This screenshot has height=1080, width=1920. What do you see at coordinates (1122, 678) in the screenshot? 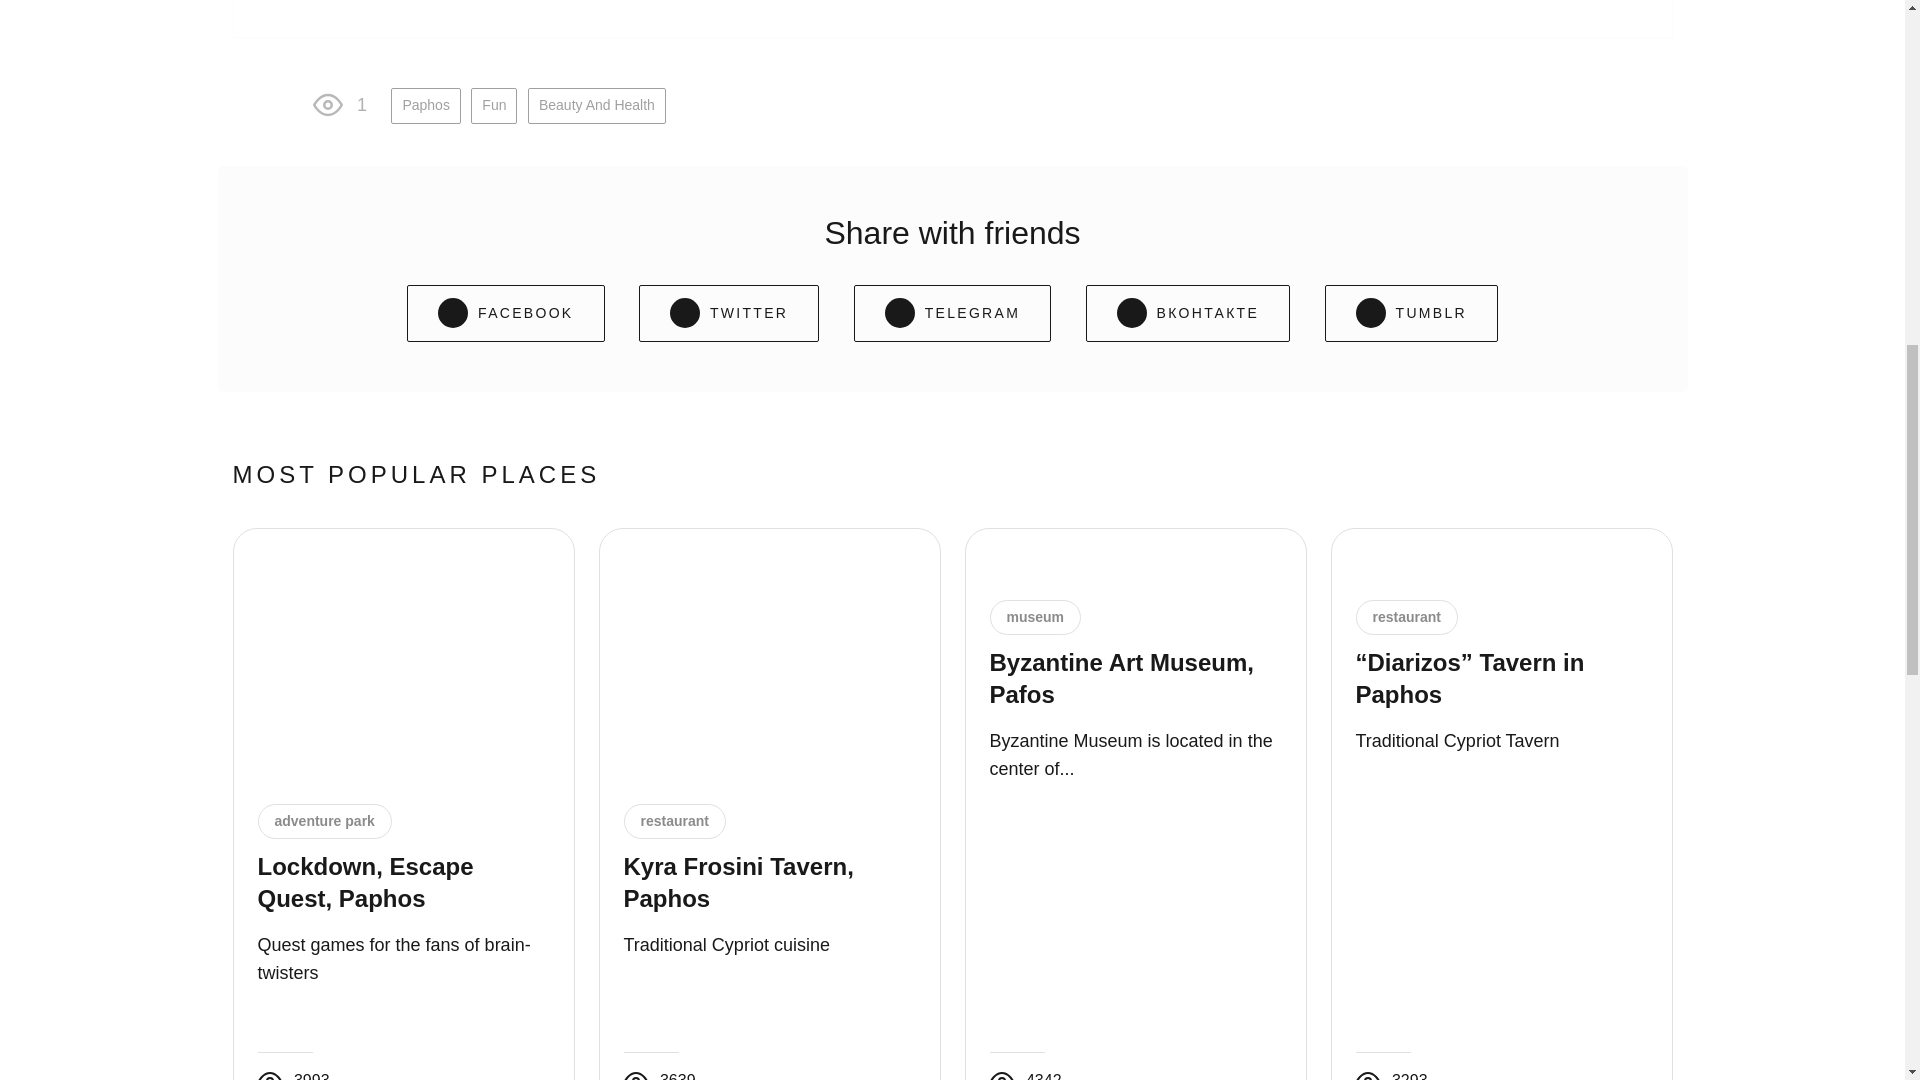
I see `Byzantine Art Museum, Pafos` at bounding box center [1122, 678].